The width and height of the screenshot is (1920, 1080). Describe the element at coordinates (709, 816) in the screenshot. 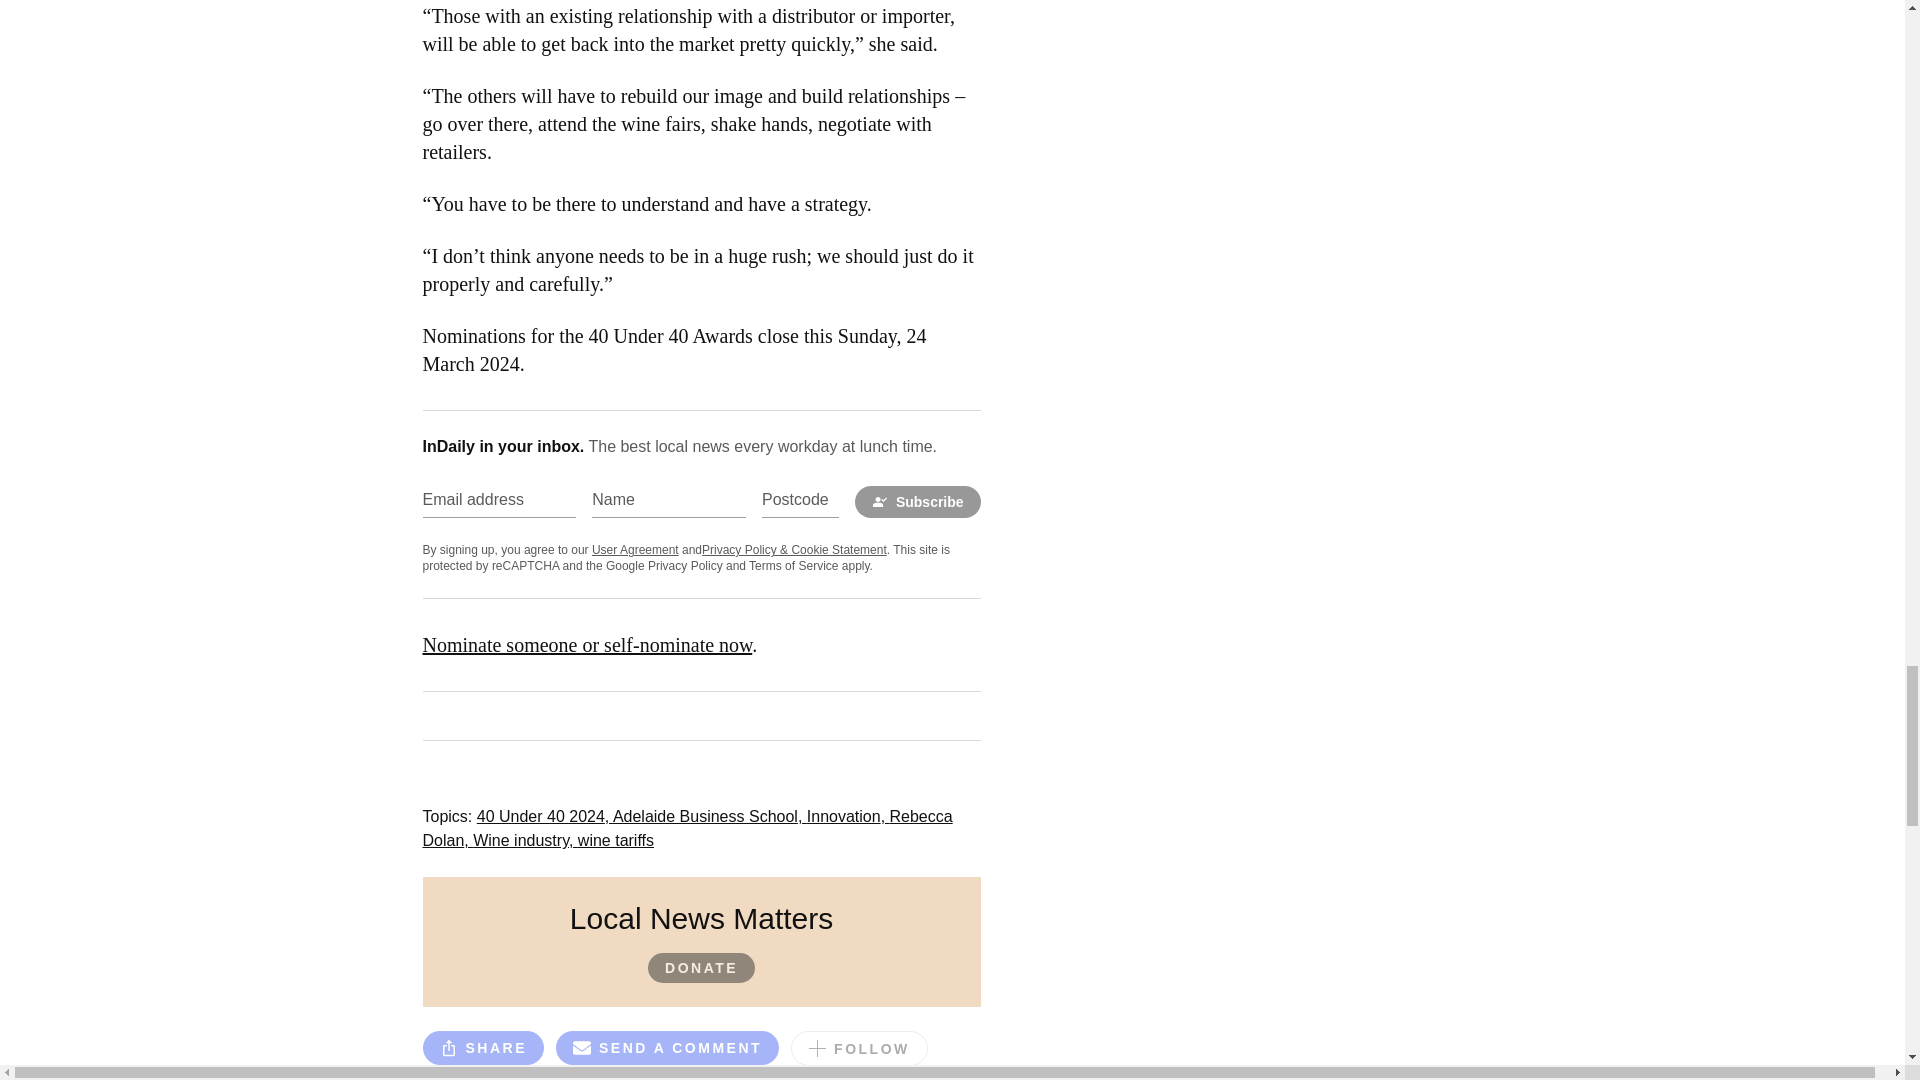

I see `Adelaide Business School,` at that location.